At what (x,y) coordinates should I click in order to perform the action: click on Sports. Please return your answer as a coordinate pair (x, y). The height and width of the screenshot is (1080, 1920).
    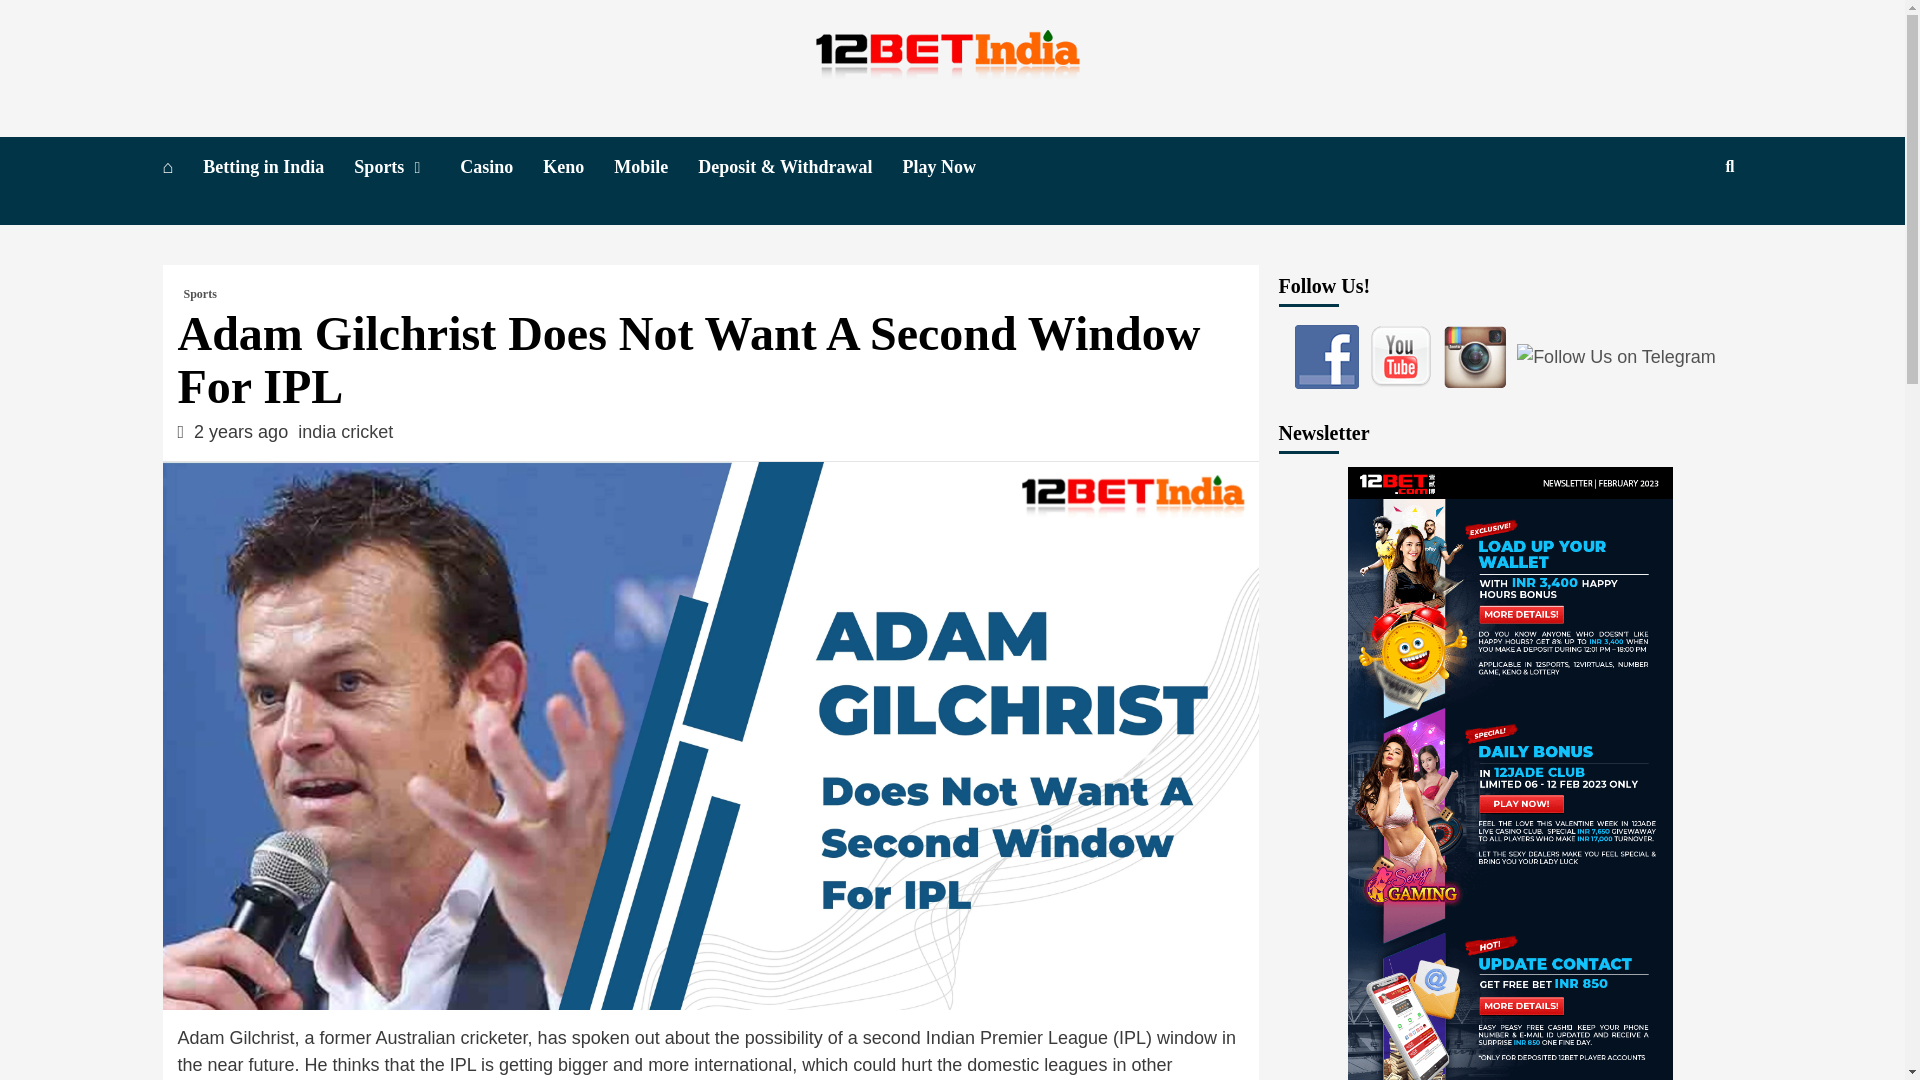
    Looking at the image, I should click on (406, 167).